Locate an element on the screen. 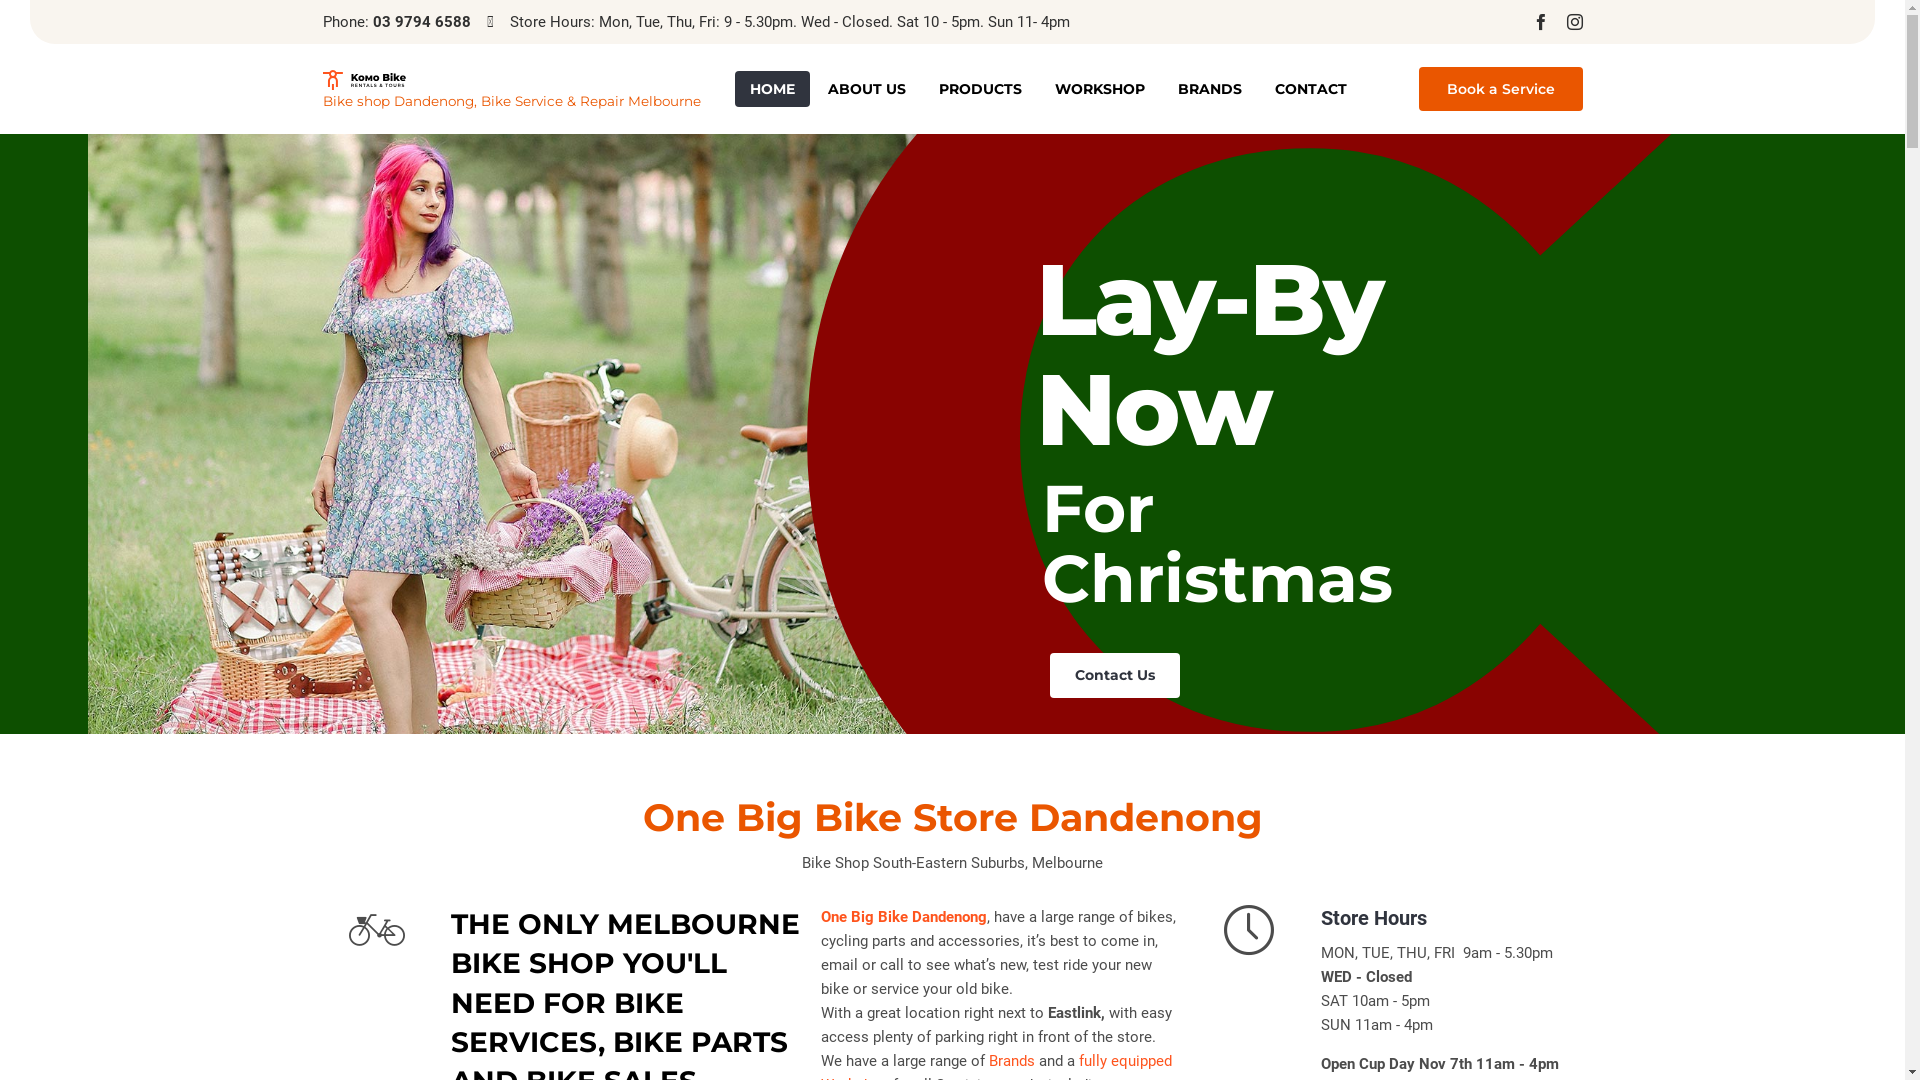 The width and height of the screenshot is (1920, 1080). CONTACT is located at coordinates (1311, 89).